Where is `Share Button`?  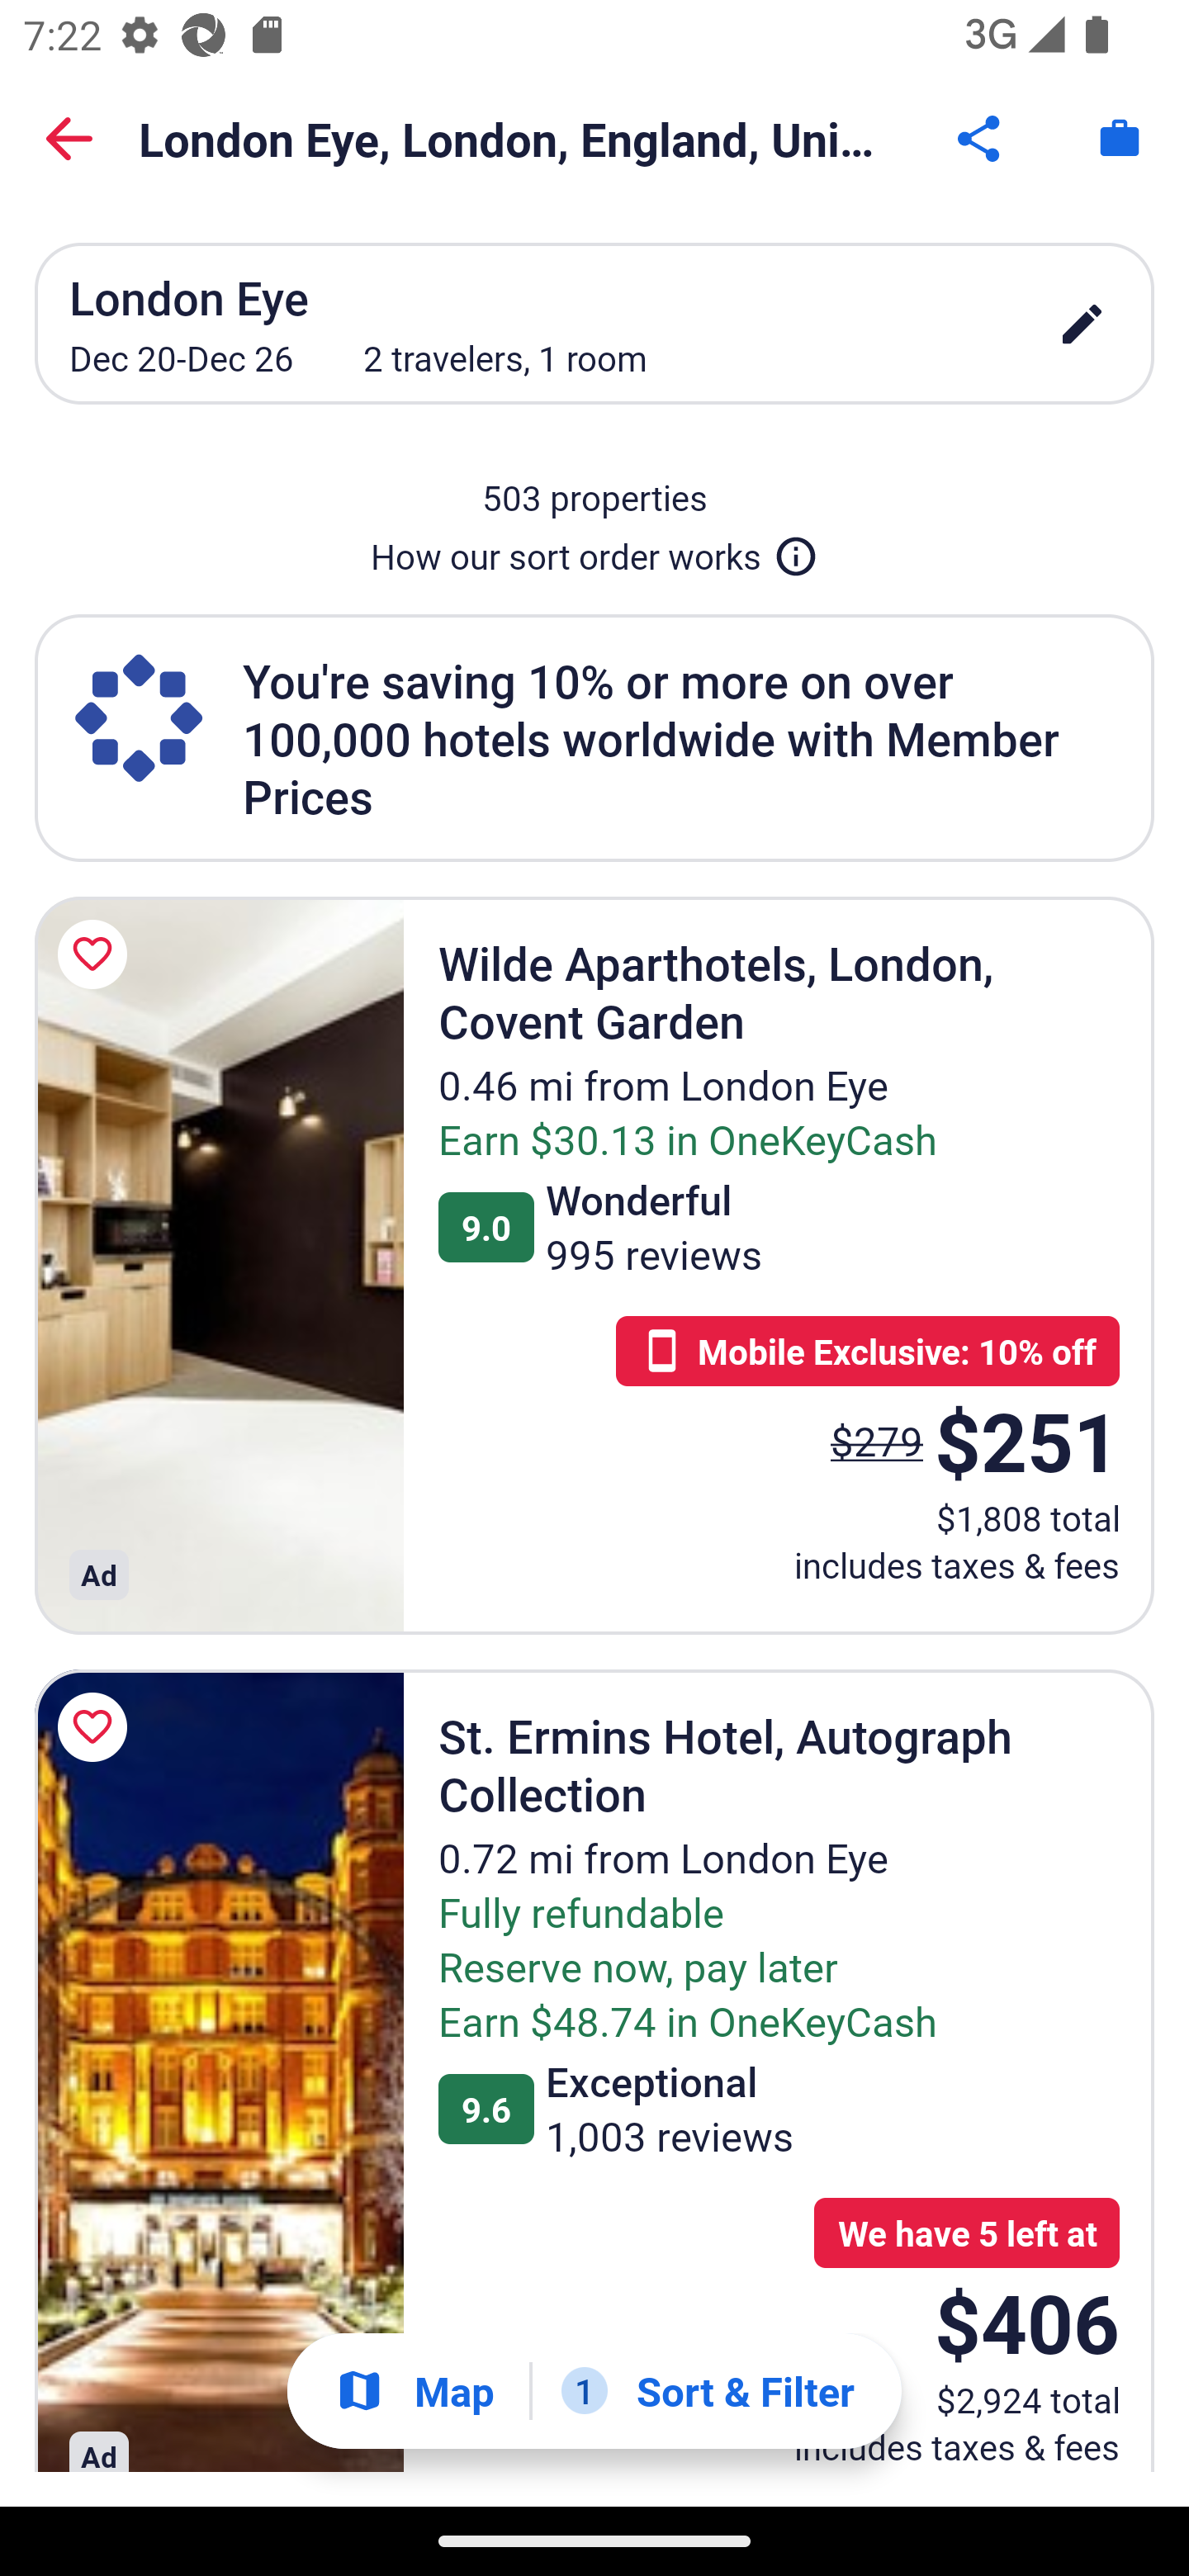 Share Button is located at coordinates (981, 139).